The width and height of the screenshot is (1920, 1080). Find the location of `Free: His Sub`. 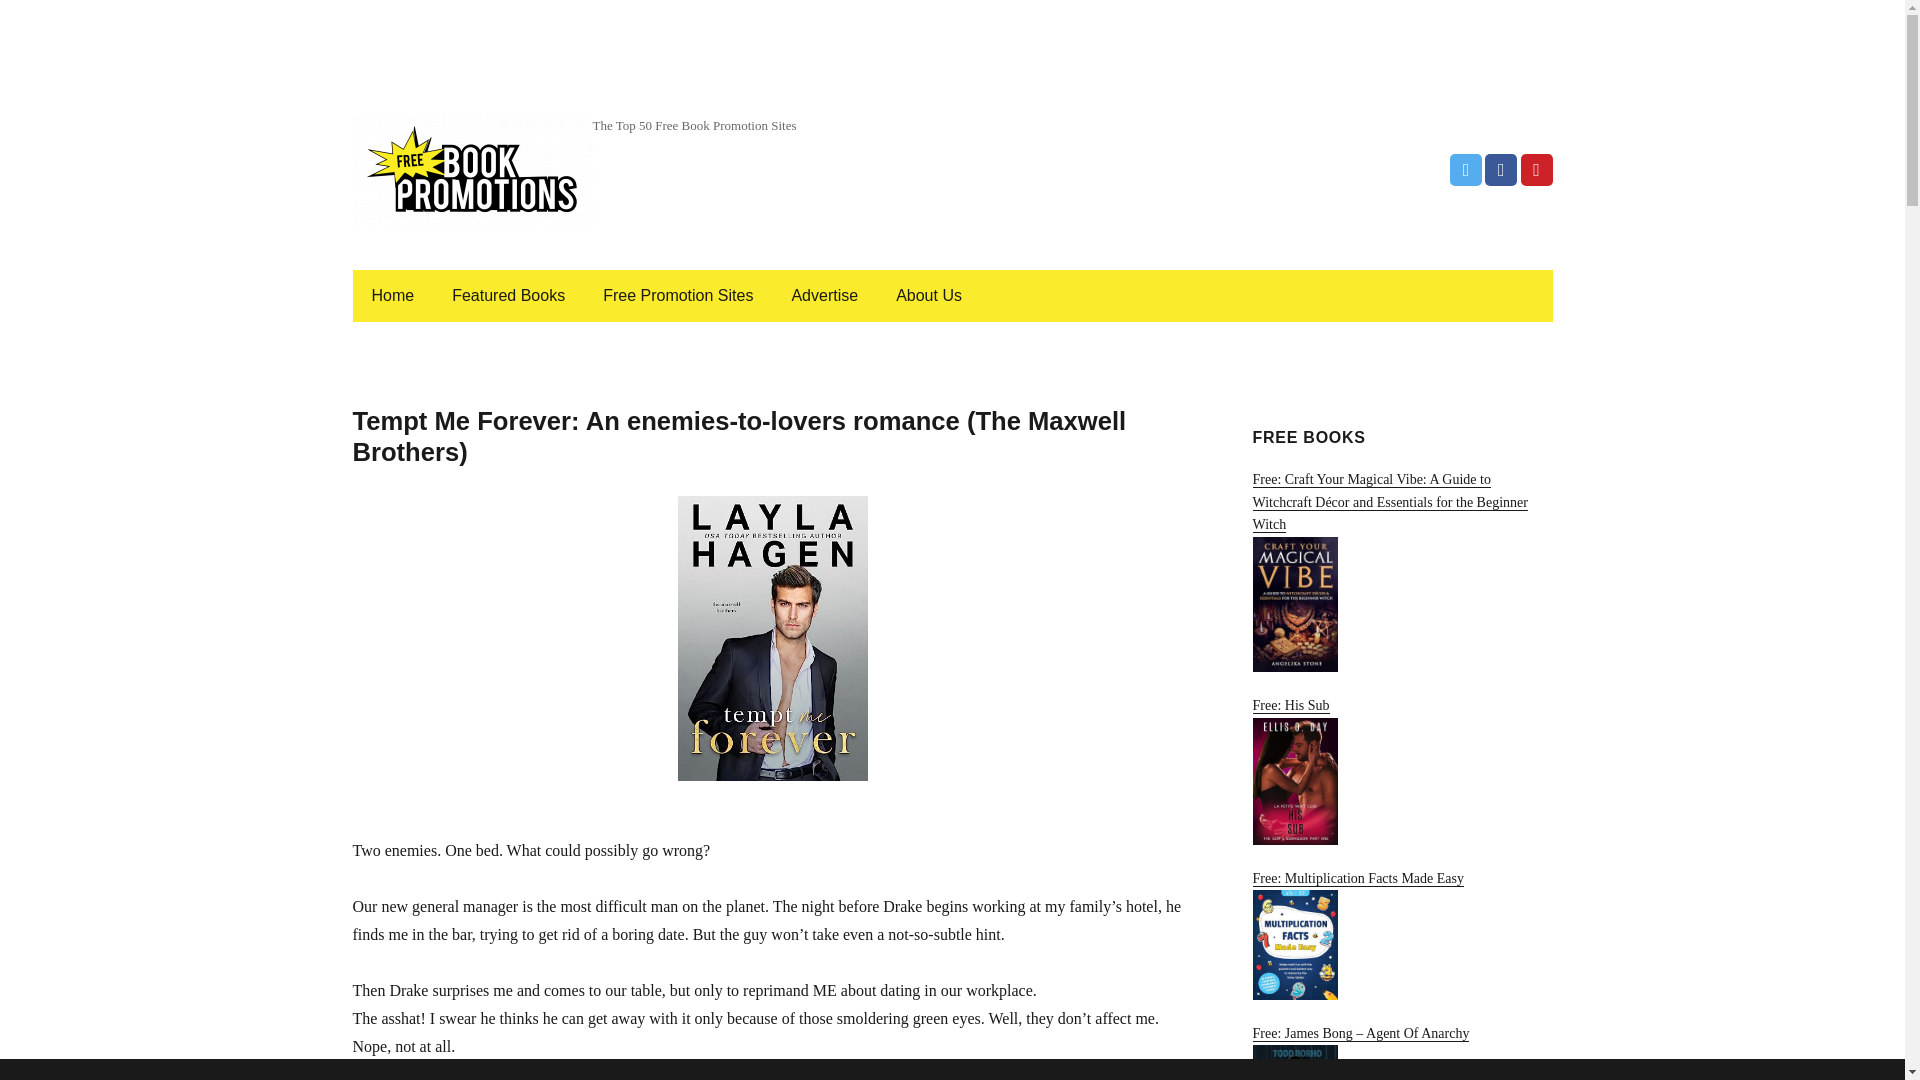

Free: His Sub is located at coordinates (1401, 770).